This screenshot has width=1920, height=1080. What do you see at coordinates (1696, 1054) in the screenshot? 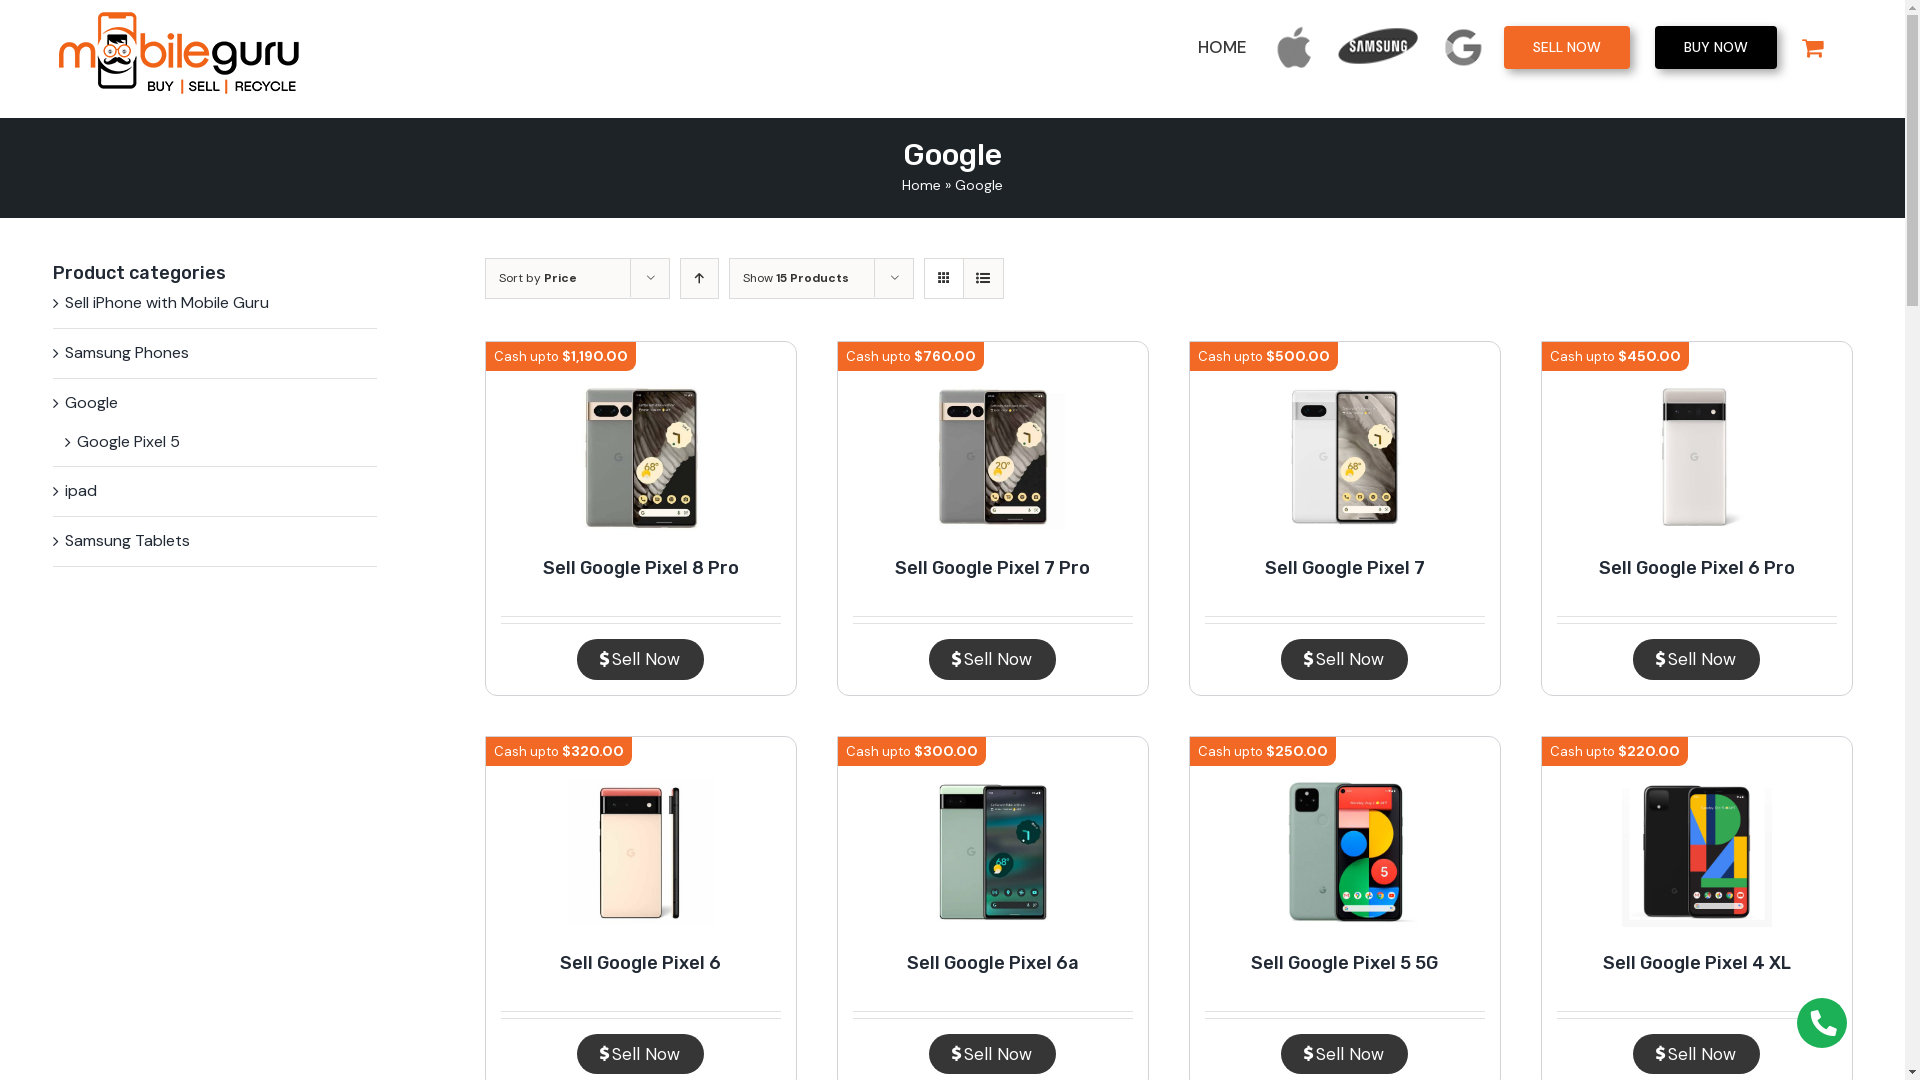
I see `Sell Now` at bounding box center [1696, 1054].